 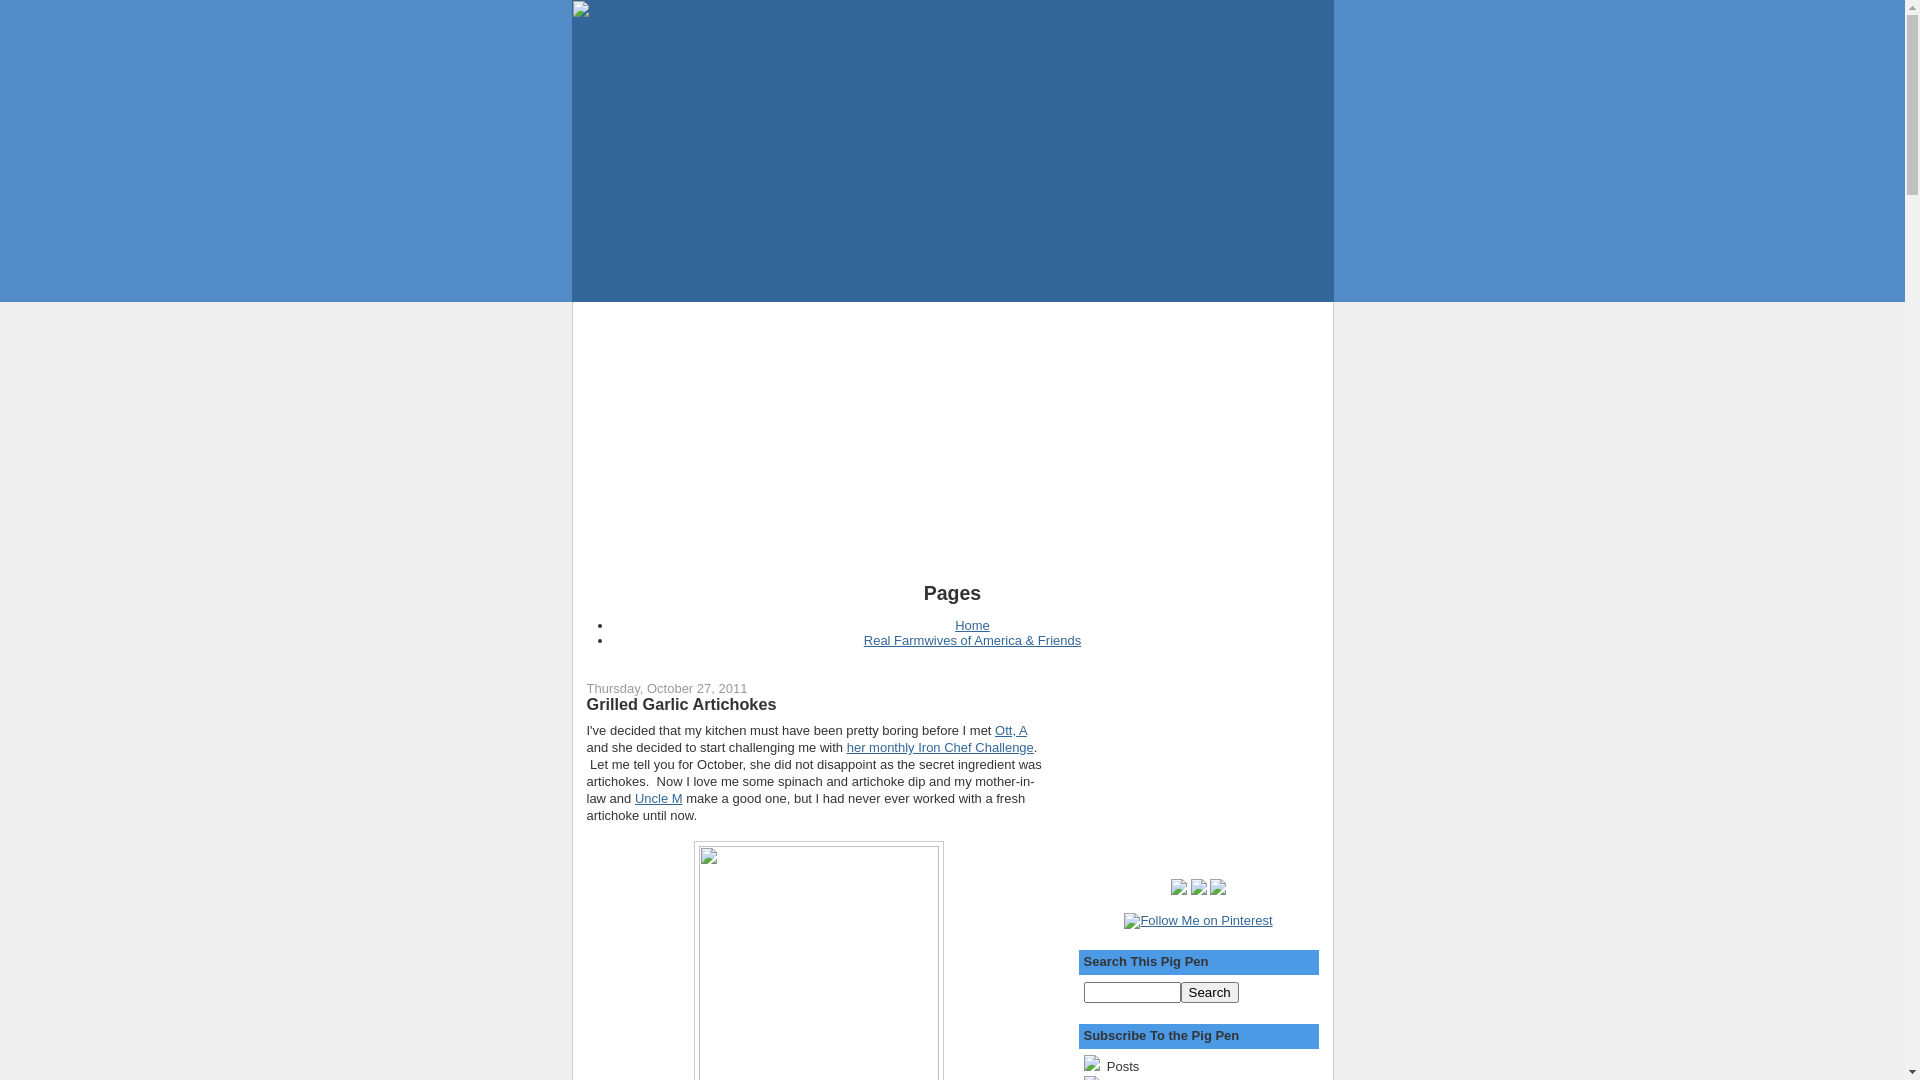 I want to click on Posts, so click(x=1121, y=1066).